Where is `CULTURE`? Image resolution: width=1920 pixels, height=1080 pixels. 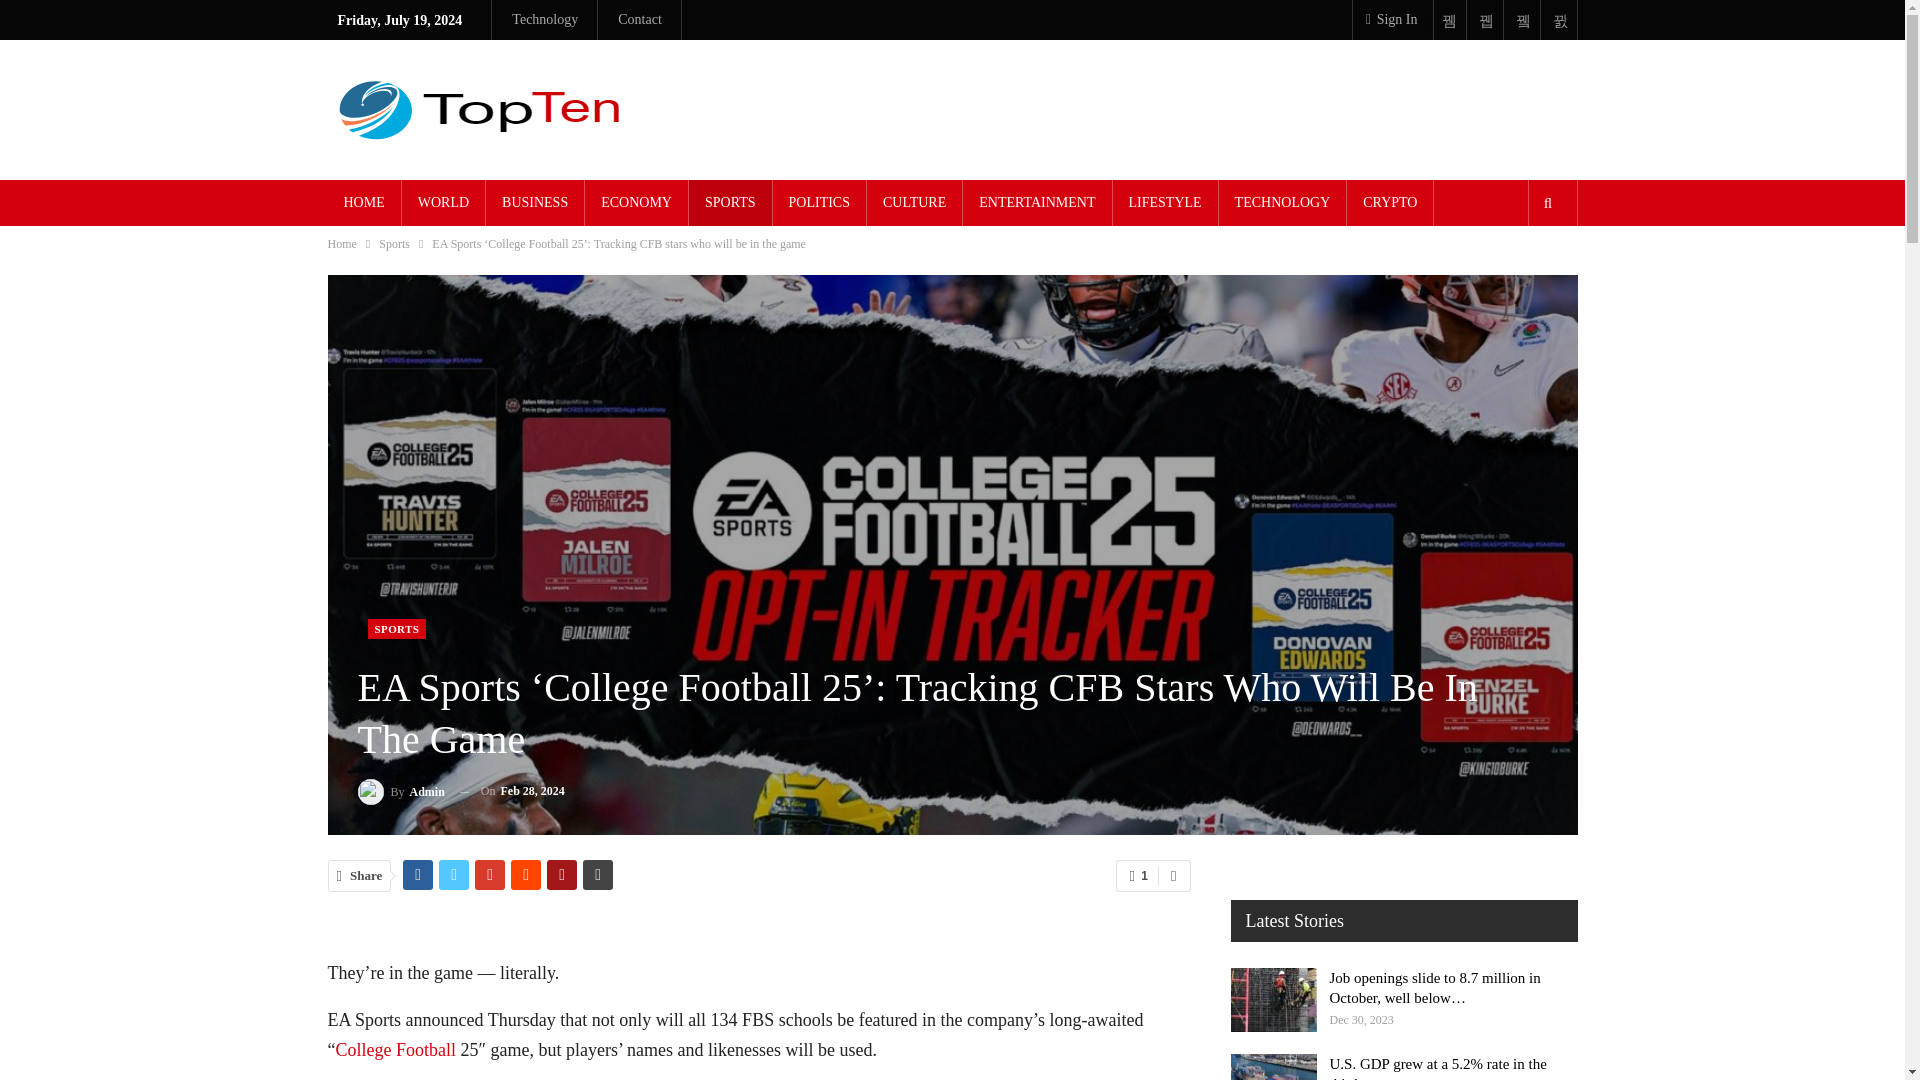
CULTURE is located at coordinates (914, 202).